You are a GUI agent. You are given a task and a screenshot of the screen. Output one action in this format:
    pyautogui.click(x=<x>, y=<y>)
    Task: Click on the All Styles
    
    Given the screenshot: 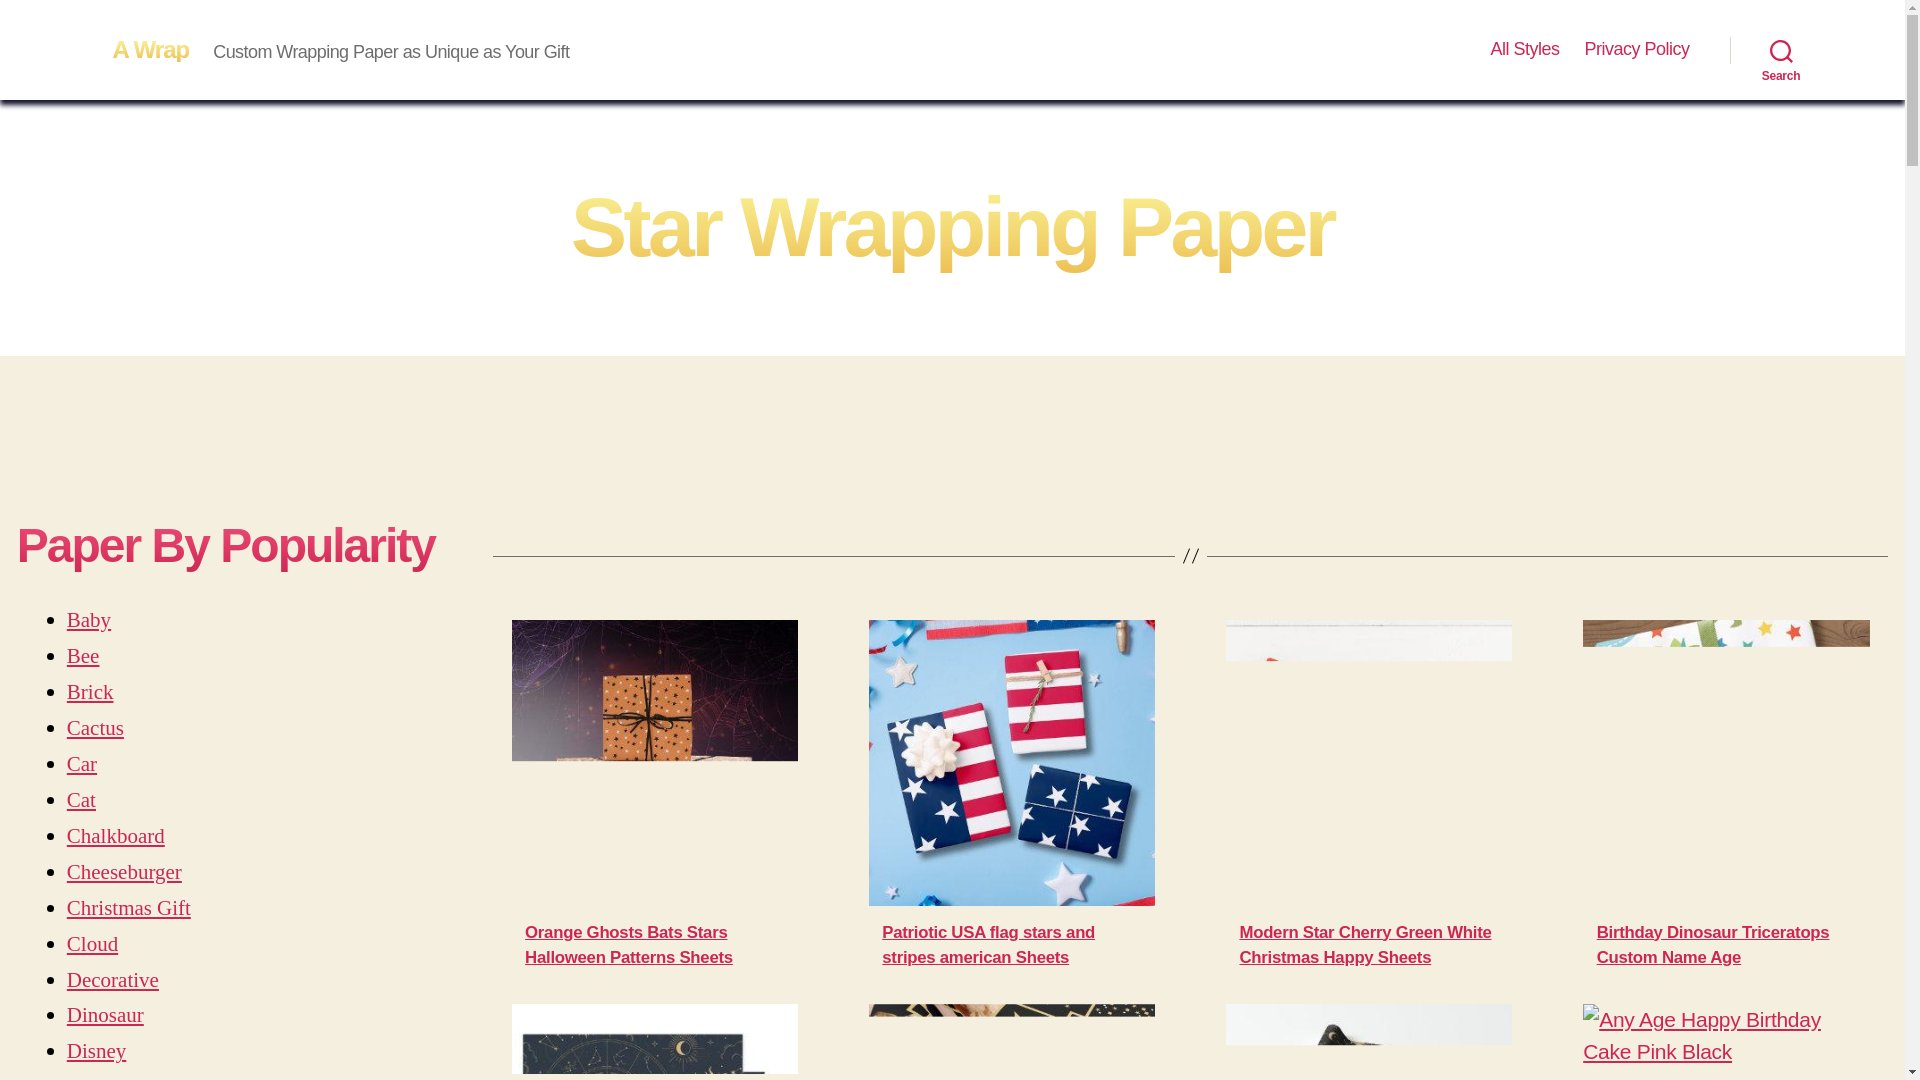 What is the action you would take?
    pyautogui.click(x=1524, y=49)
    